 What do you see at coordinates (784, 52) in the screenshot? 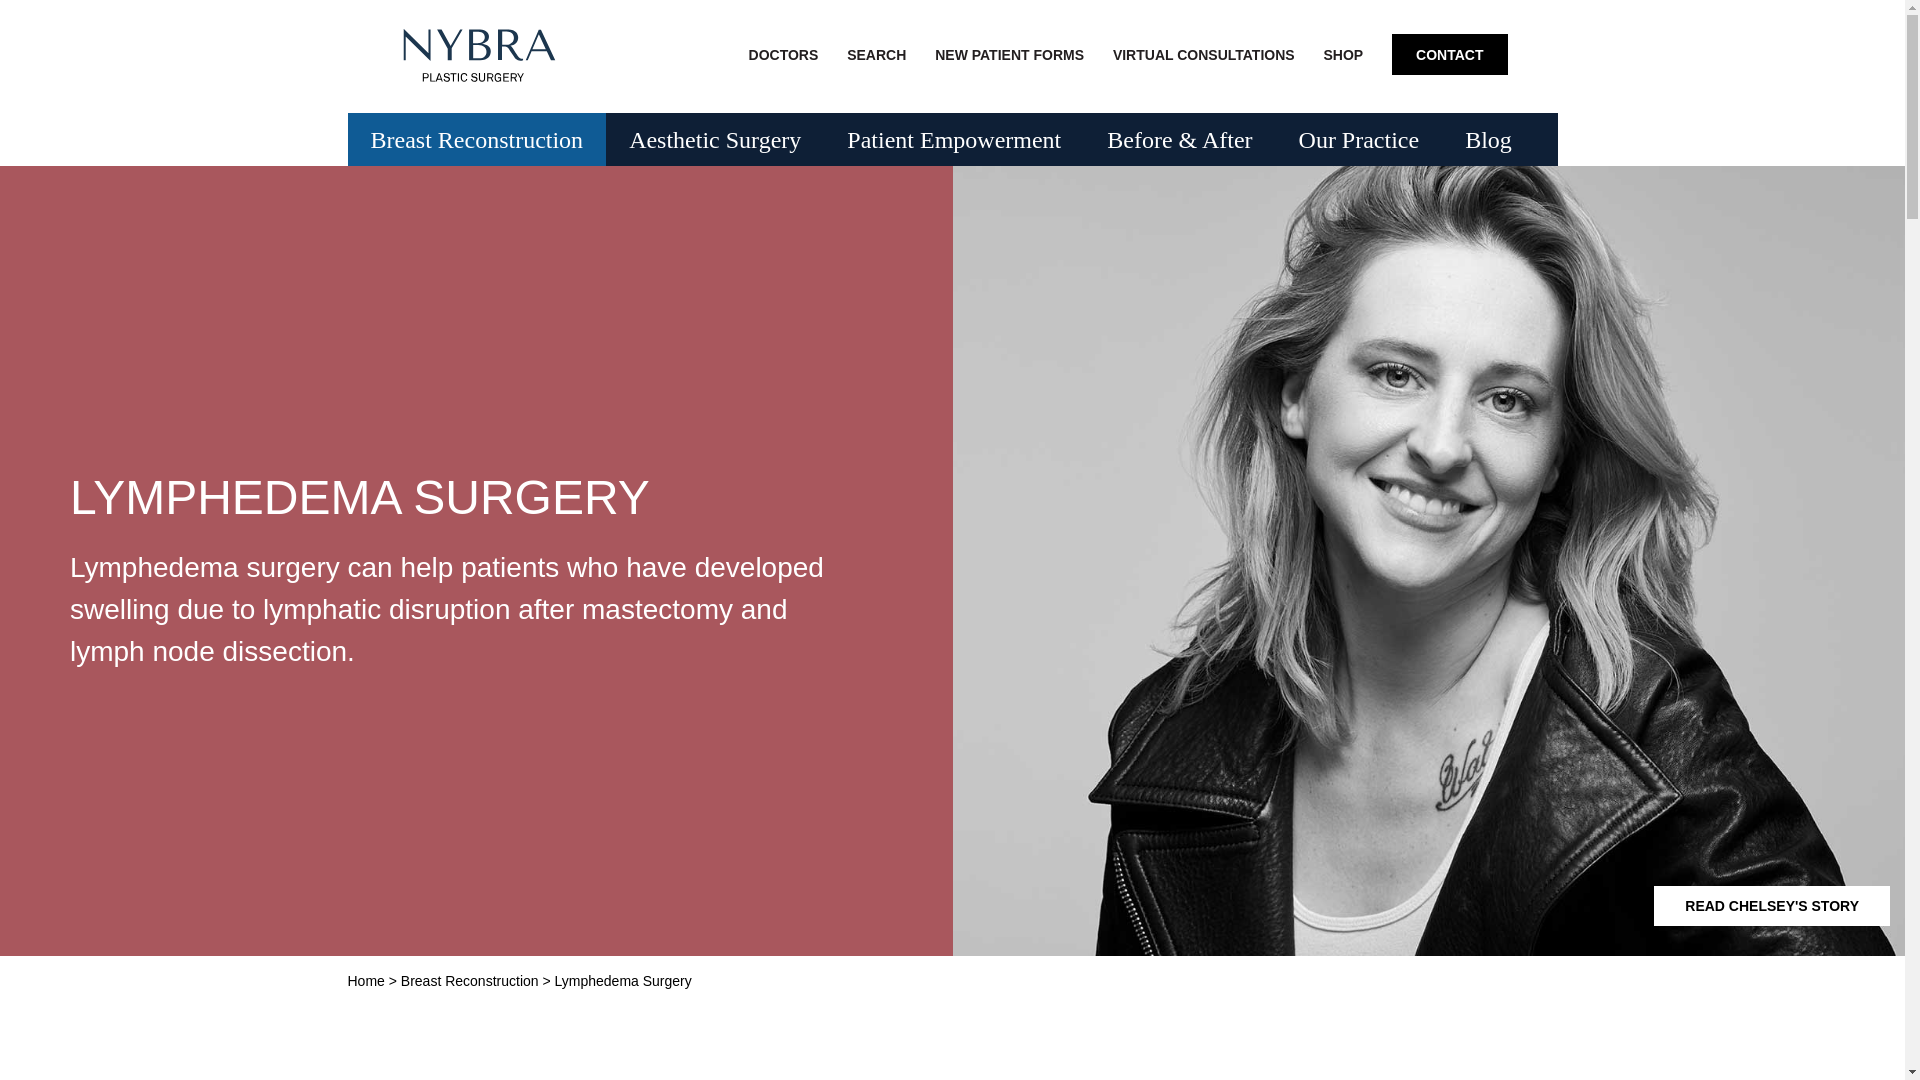
I see `DOCTORS` at bounding box center [784, 52].